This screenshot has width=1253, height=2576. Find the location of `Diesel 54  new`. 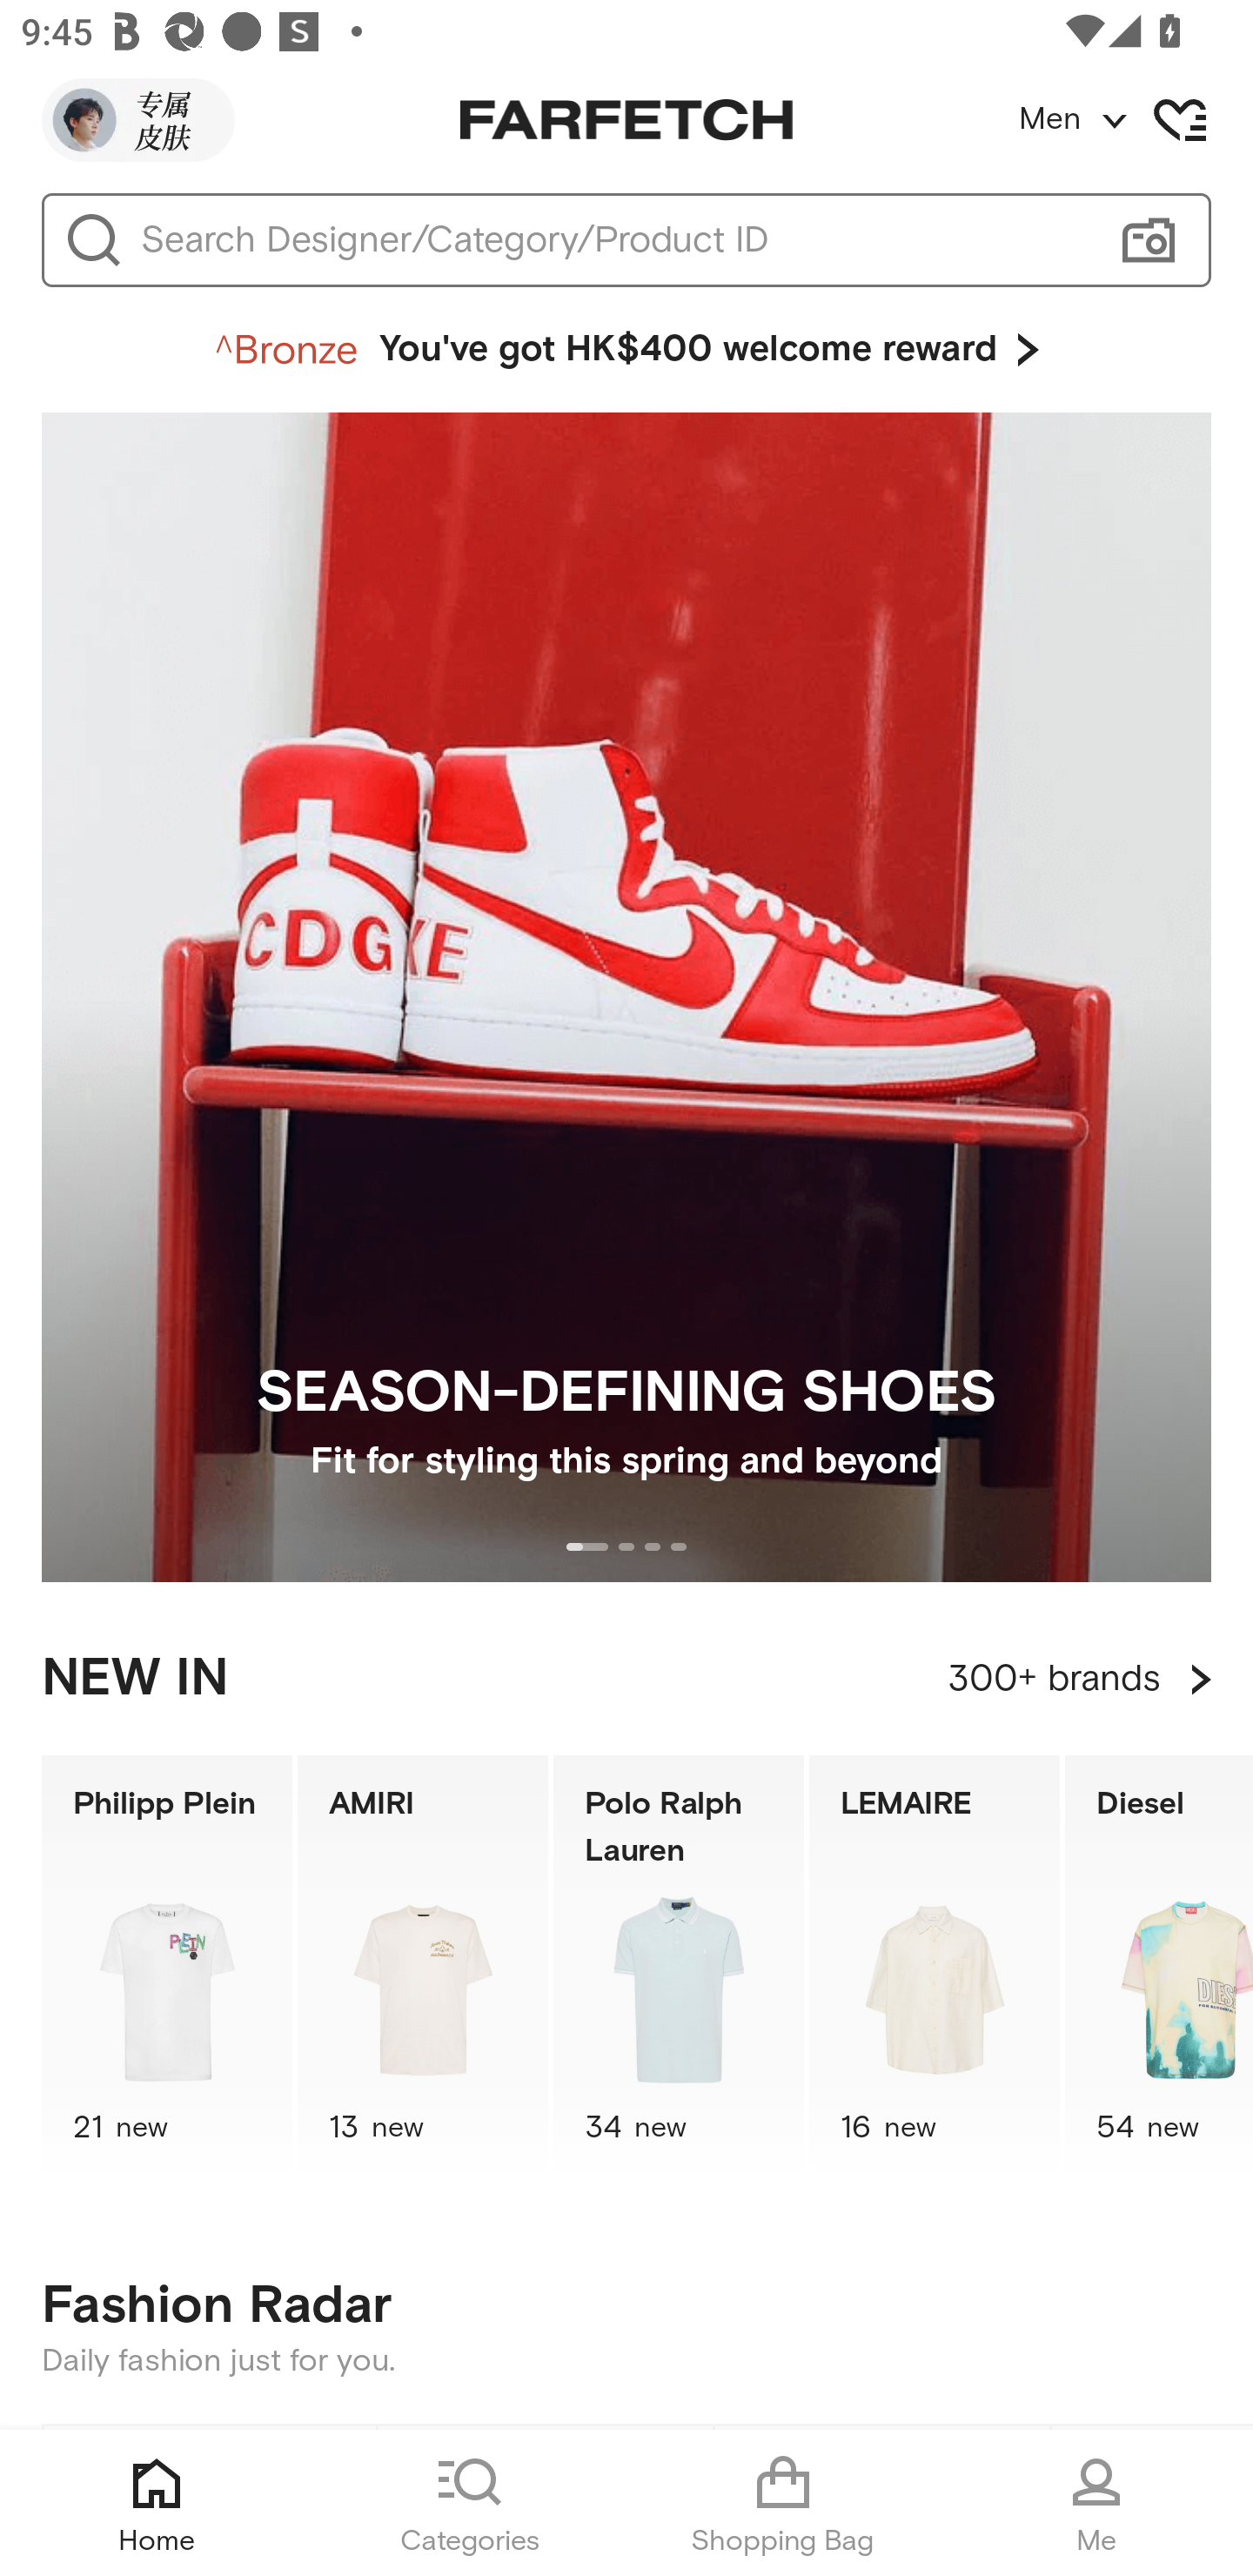

Diesel 54  new is located at coordinates (1159, 1967).